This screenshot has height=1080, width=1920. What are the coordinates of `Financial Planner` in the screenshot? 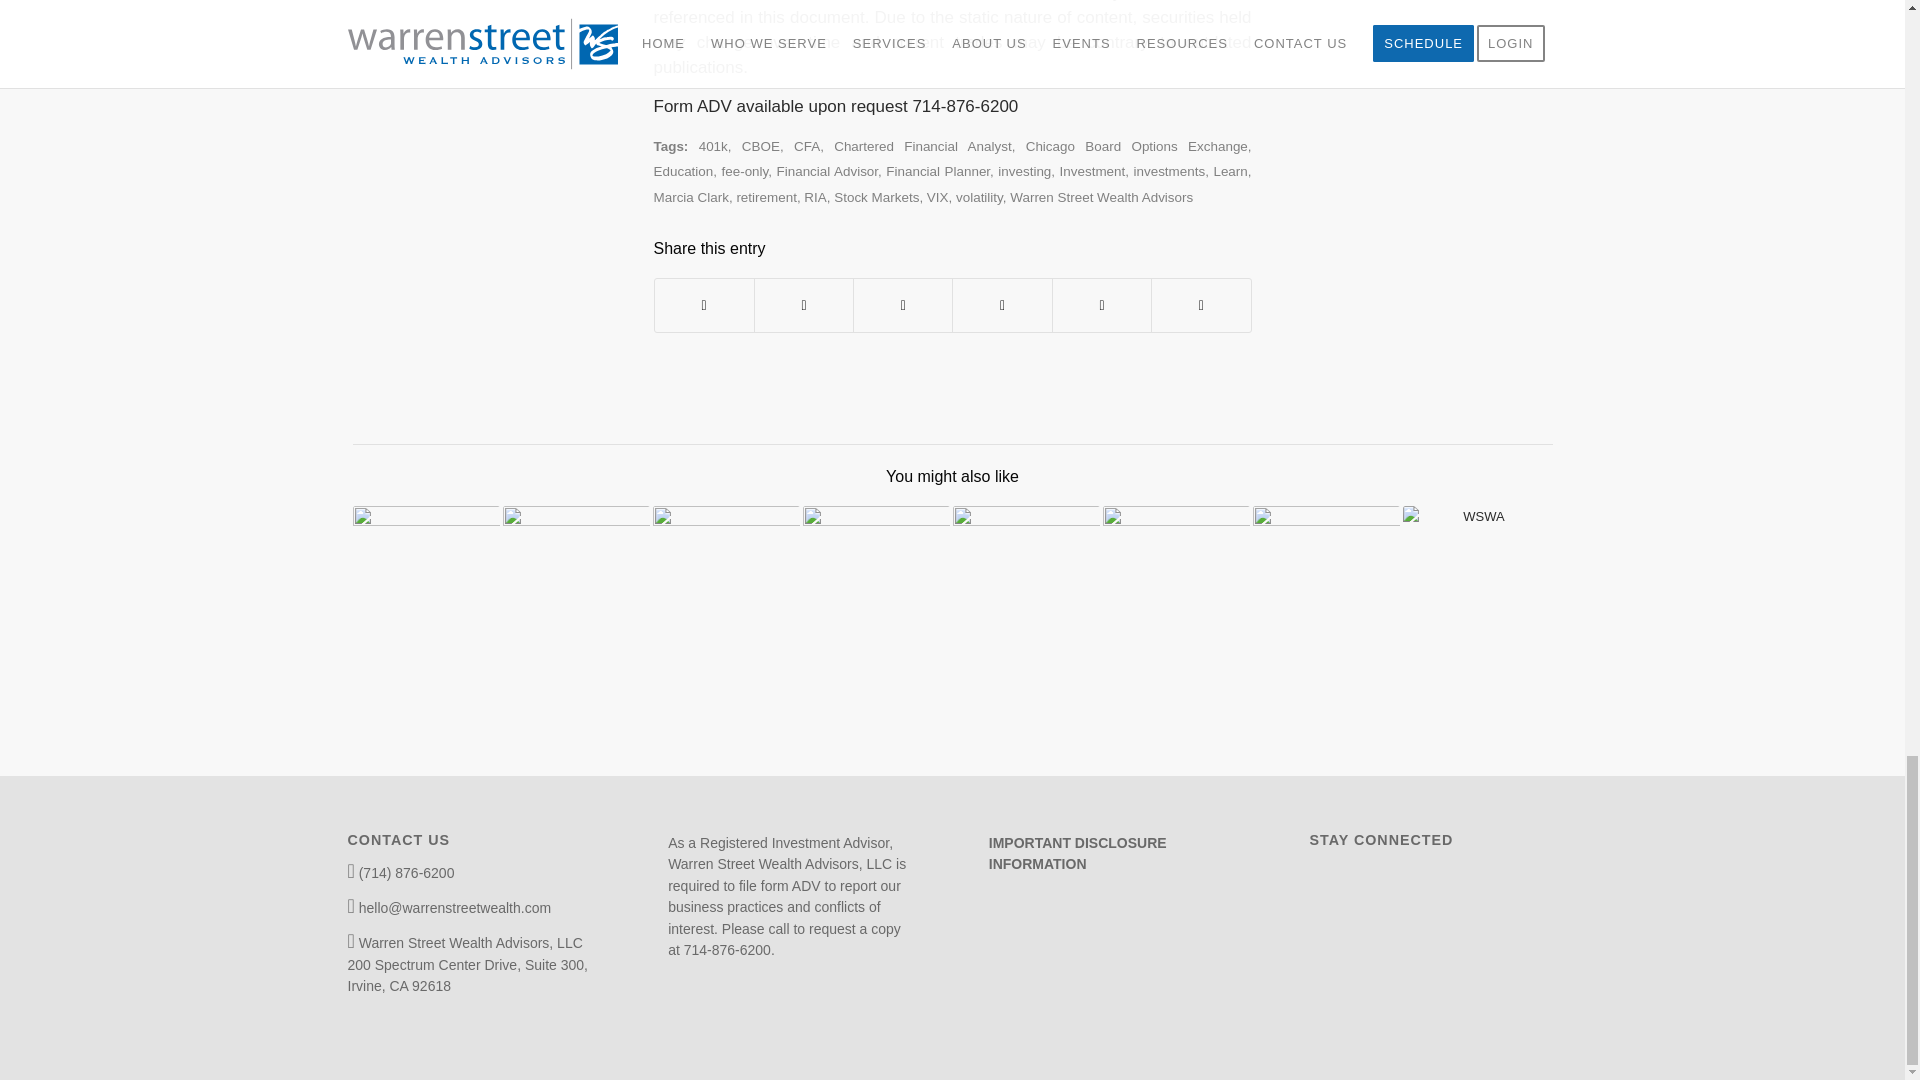 It's located at (938, 172).